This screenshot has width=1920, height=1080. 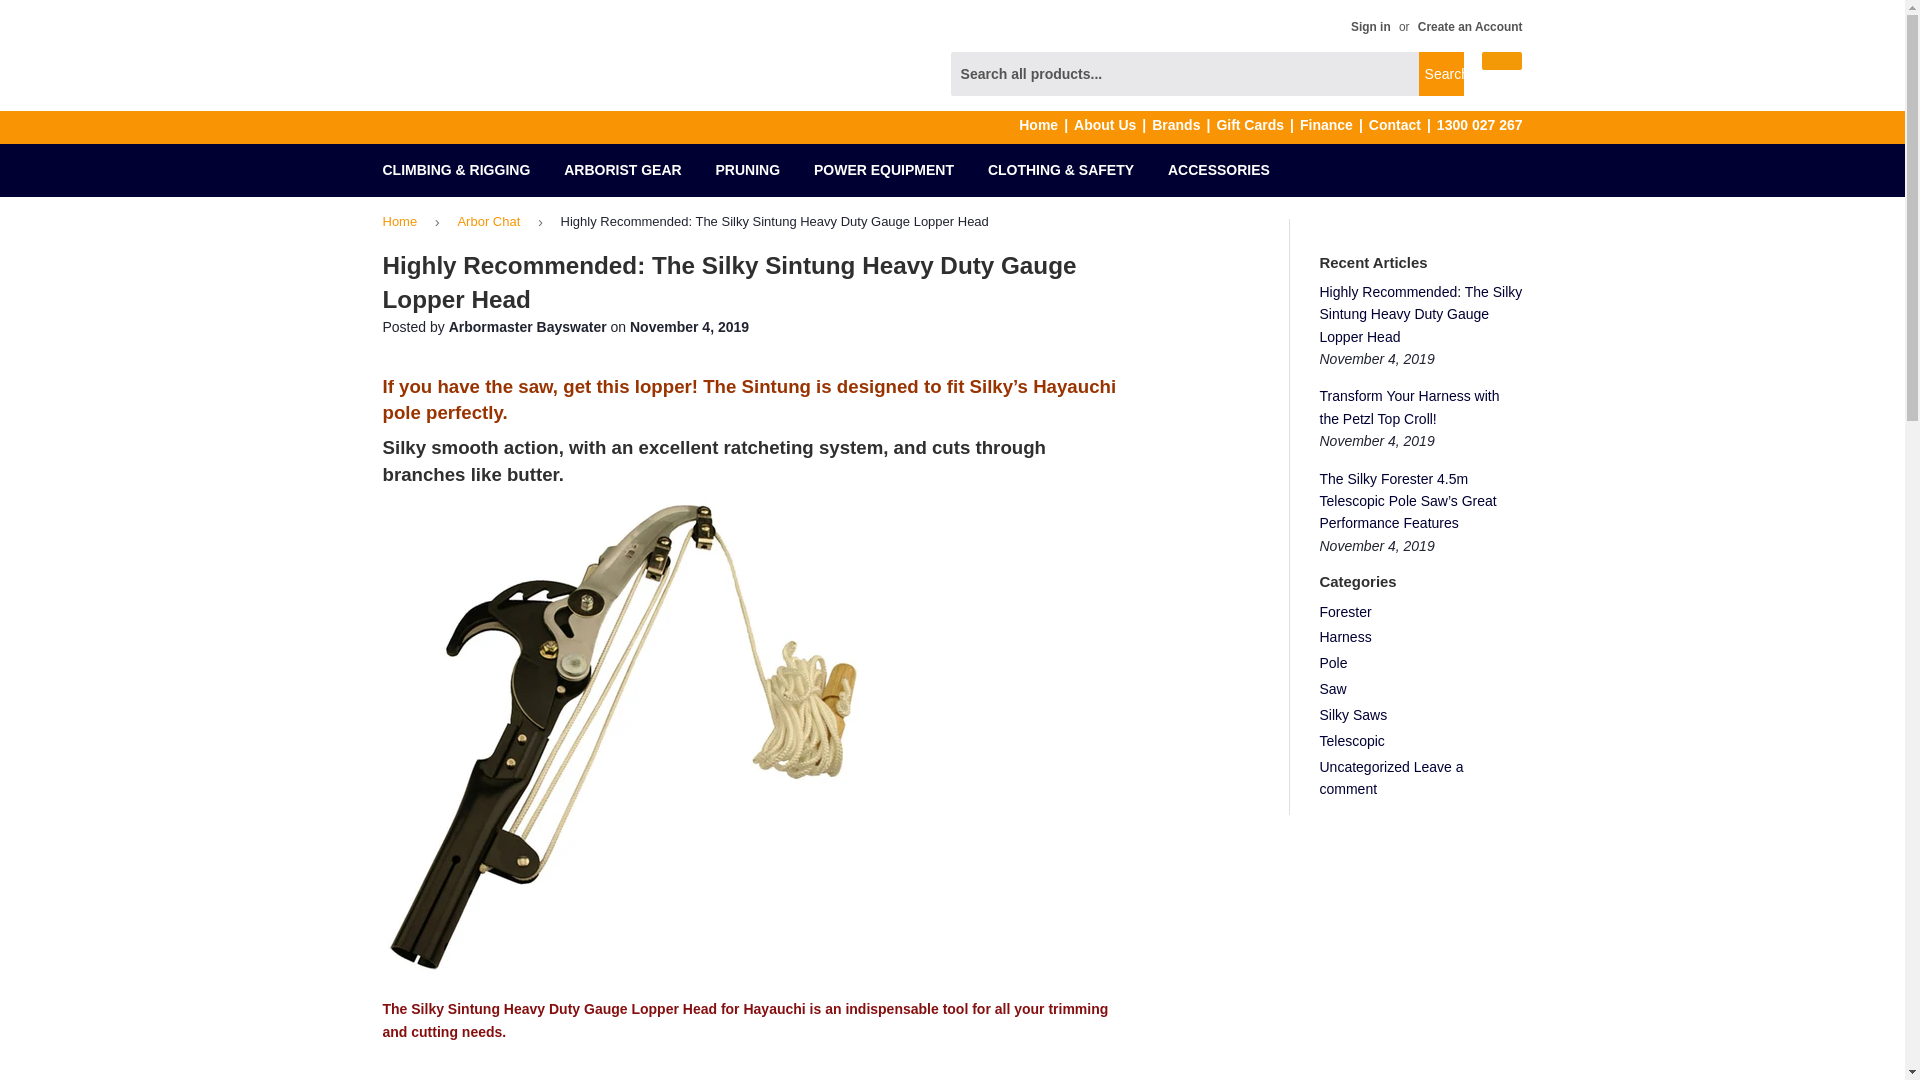 I want to click on Show articles tagged Uncategorized	Leave a comment, so click(x=1392, y=778).